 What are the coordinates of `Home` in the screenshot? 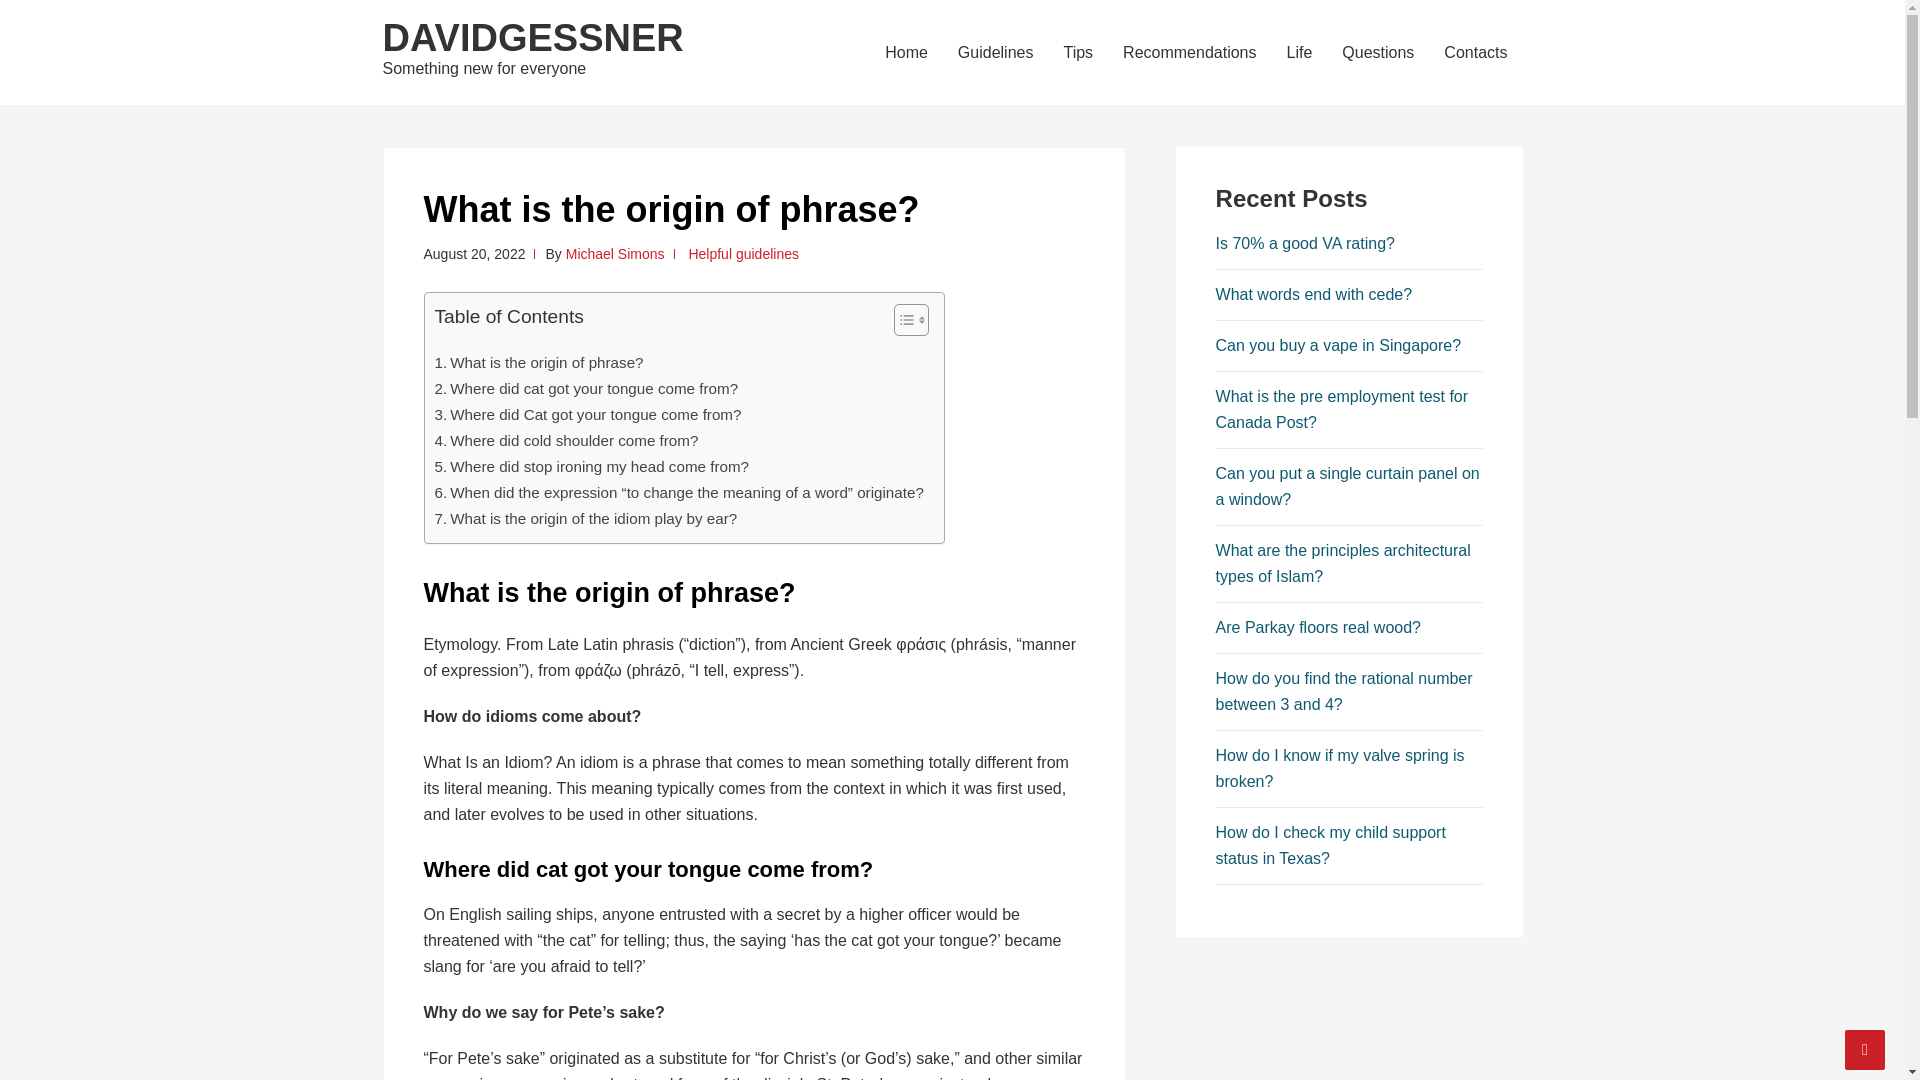 It's located at (906, 52).